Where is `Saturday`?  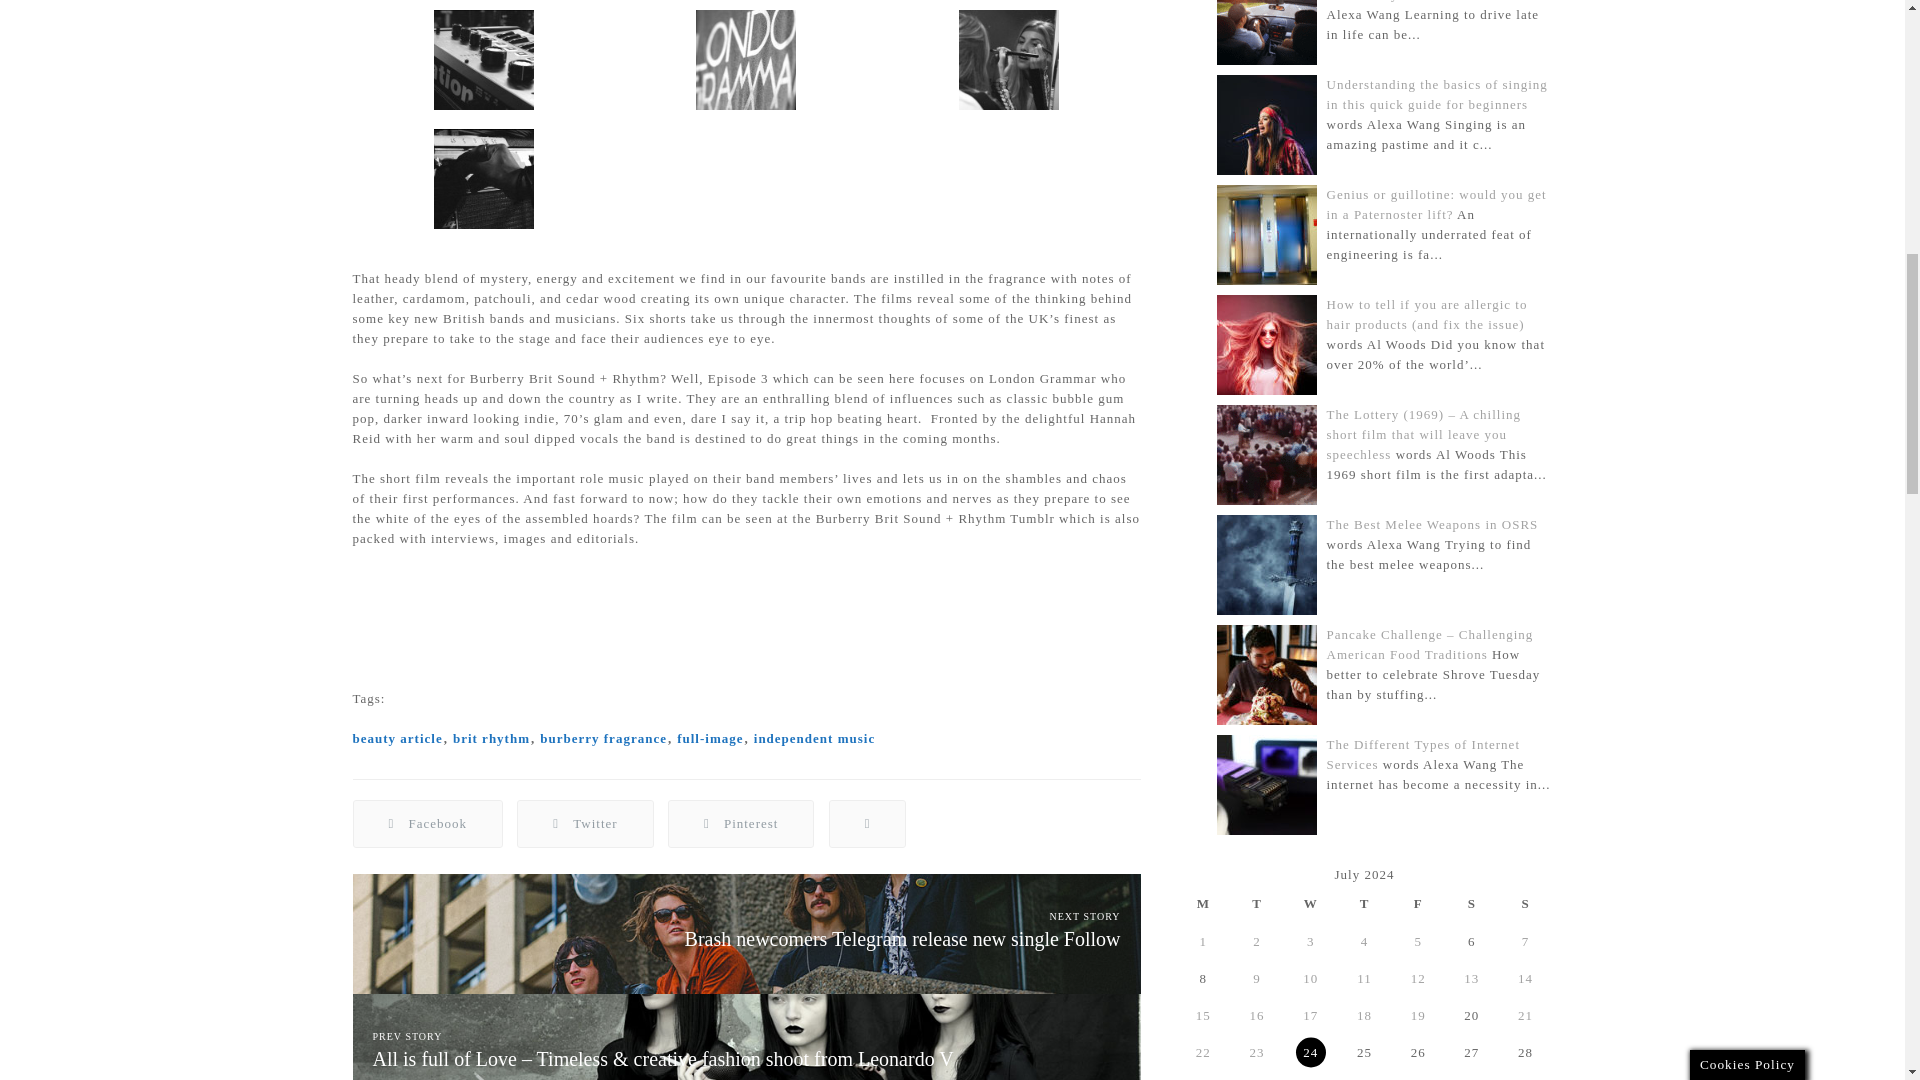 Saturday is located at coordinates (1472, 903).